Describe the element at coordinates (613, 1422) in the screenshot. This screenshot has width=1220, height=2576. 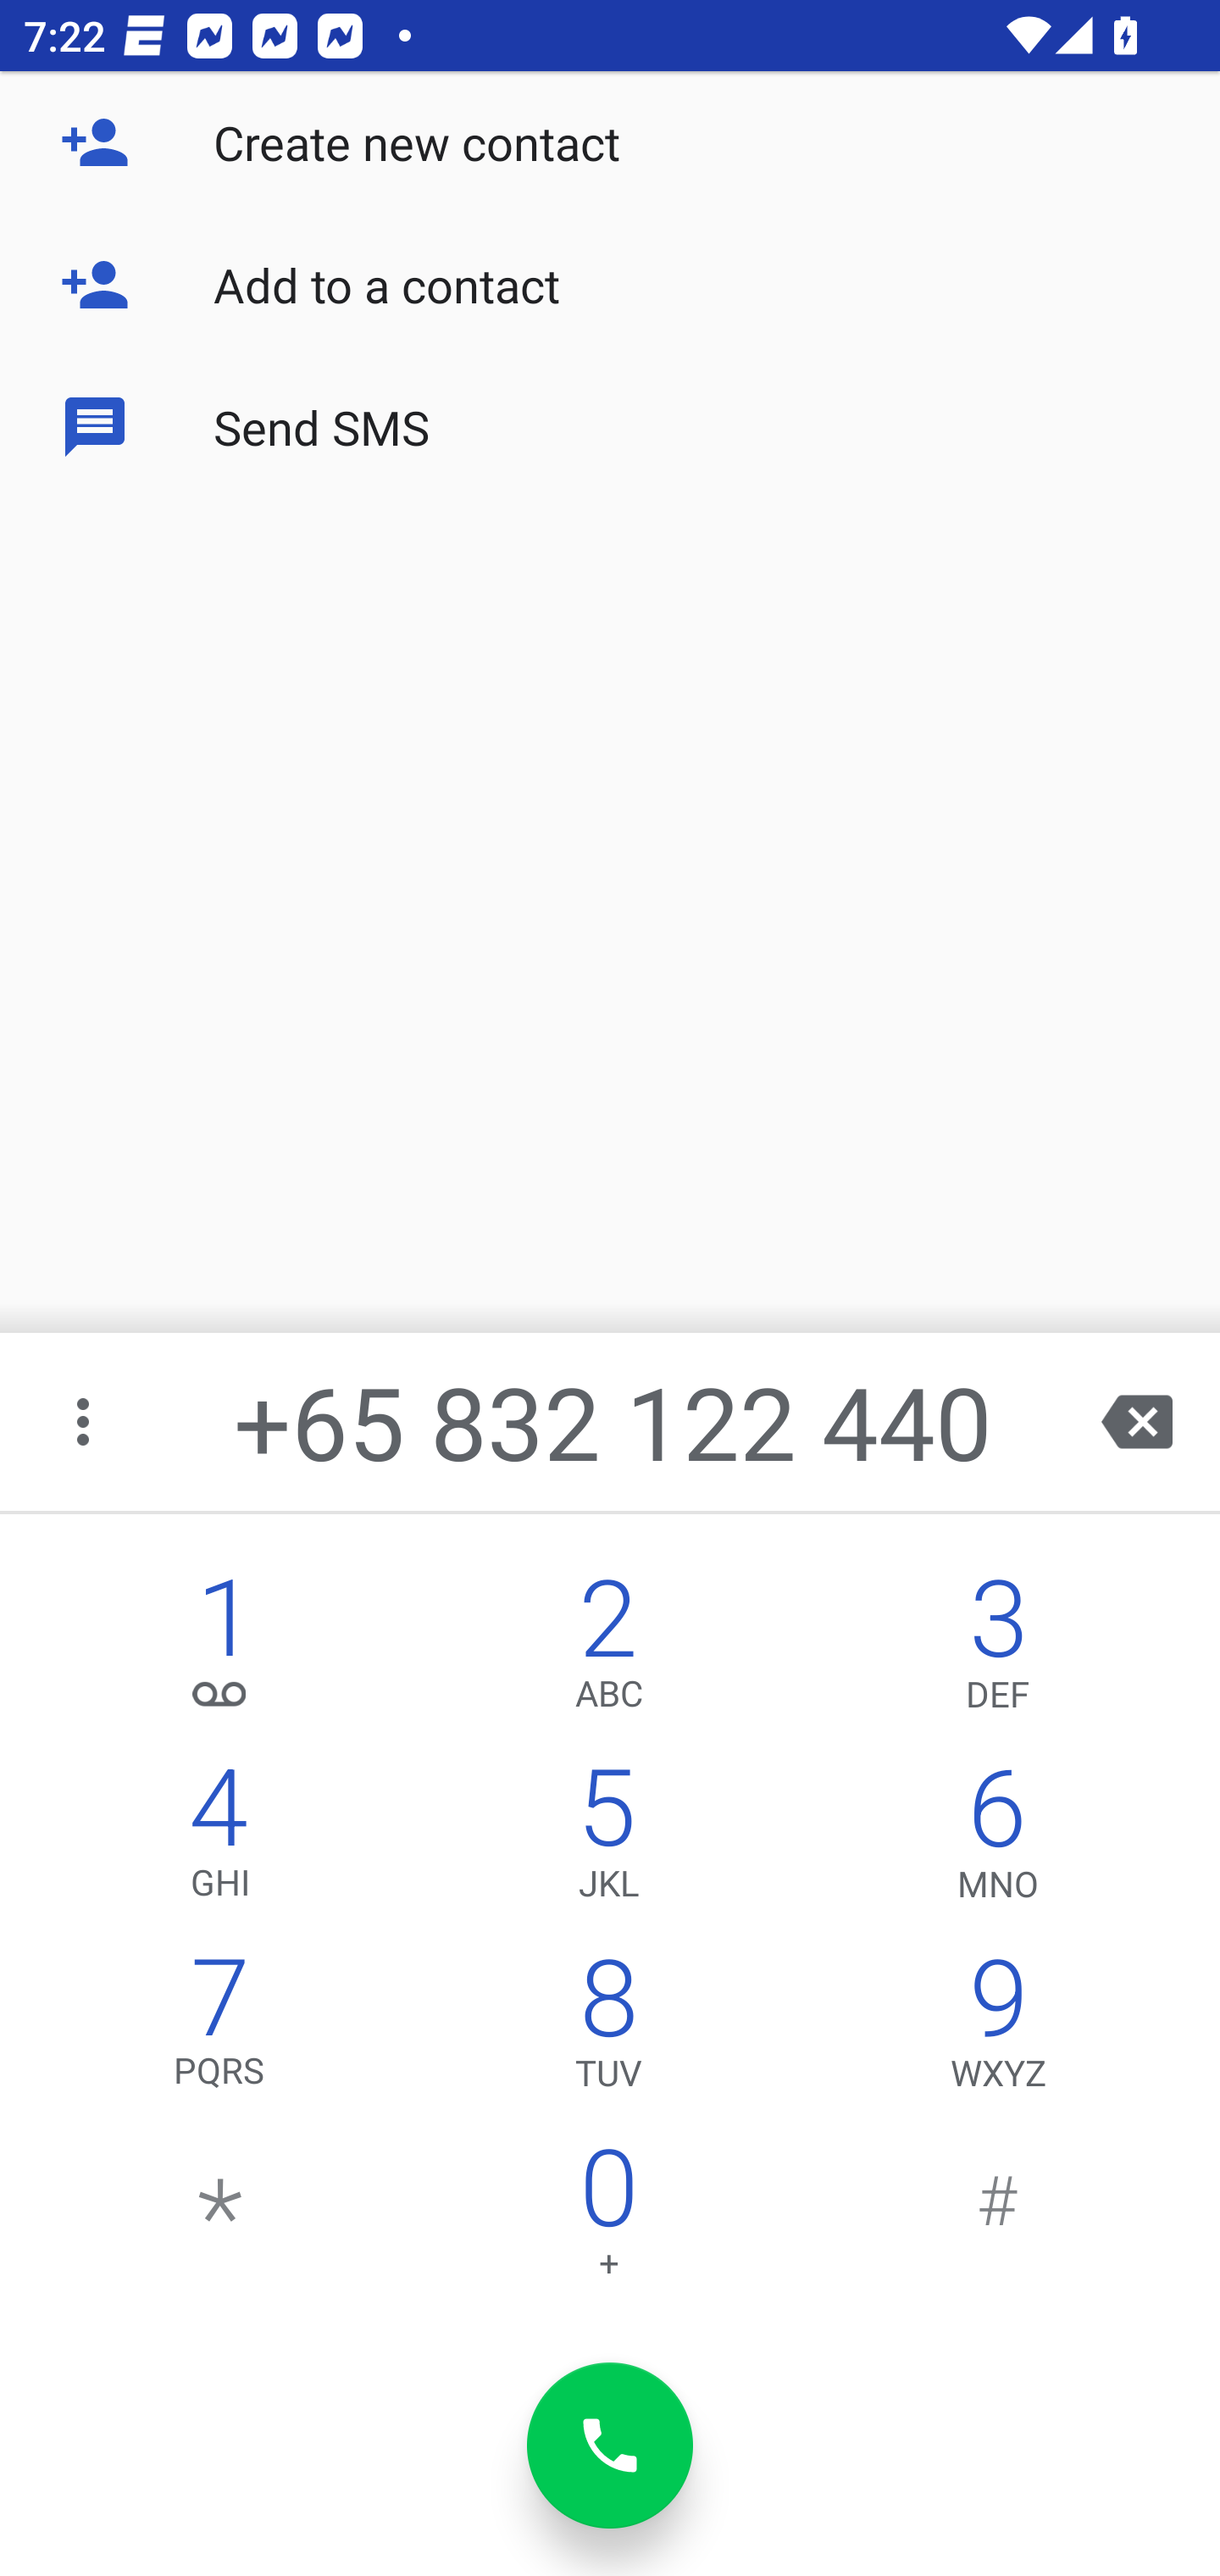
I see `+65 832 122 440` at that location.